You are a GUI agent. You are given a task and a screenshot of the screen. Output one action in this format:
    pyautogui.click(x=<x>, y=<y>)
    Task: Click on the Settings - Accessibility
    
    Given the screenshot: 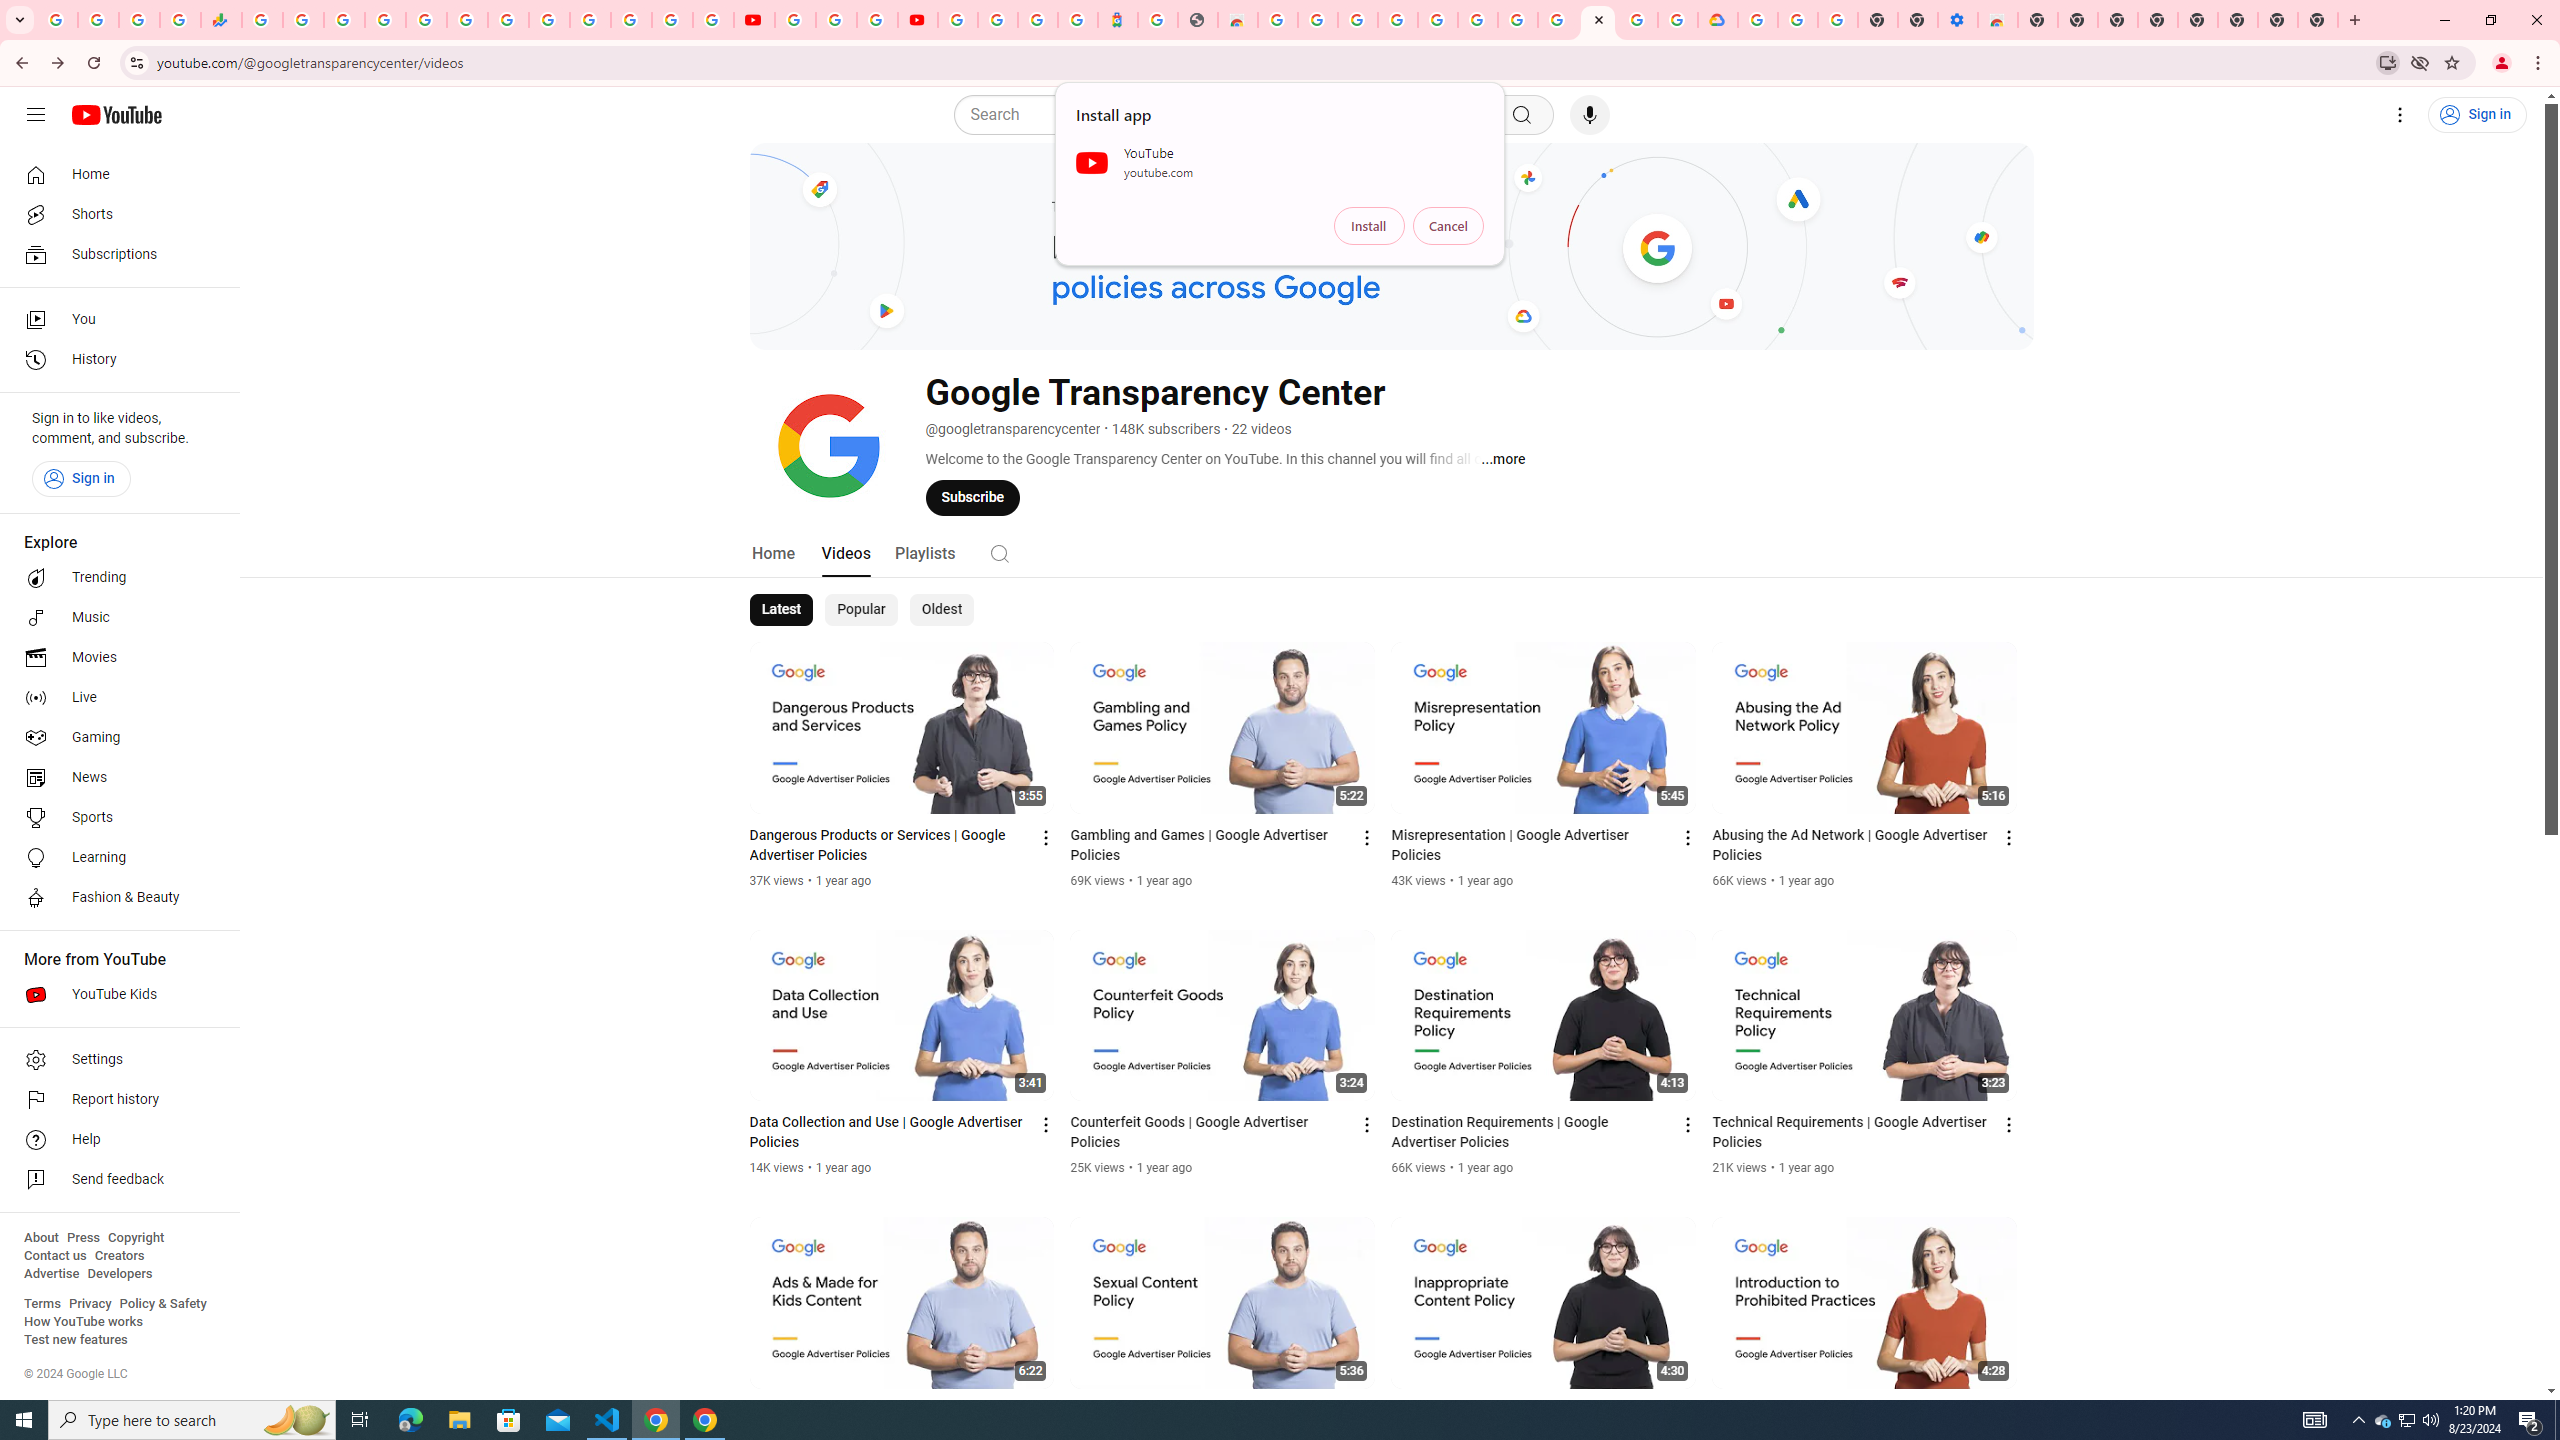 What is the action you would take?
    pyautogui.click(x=1958, y=20)
    